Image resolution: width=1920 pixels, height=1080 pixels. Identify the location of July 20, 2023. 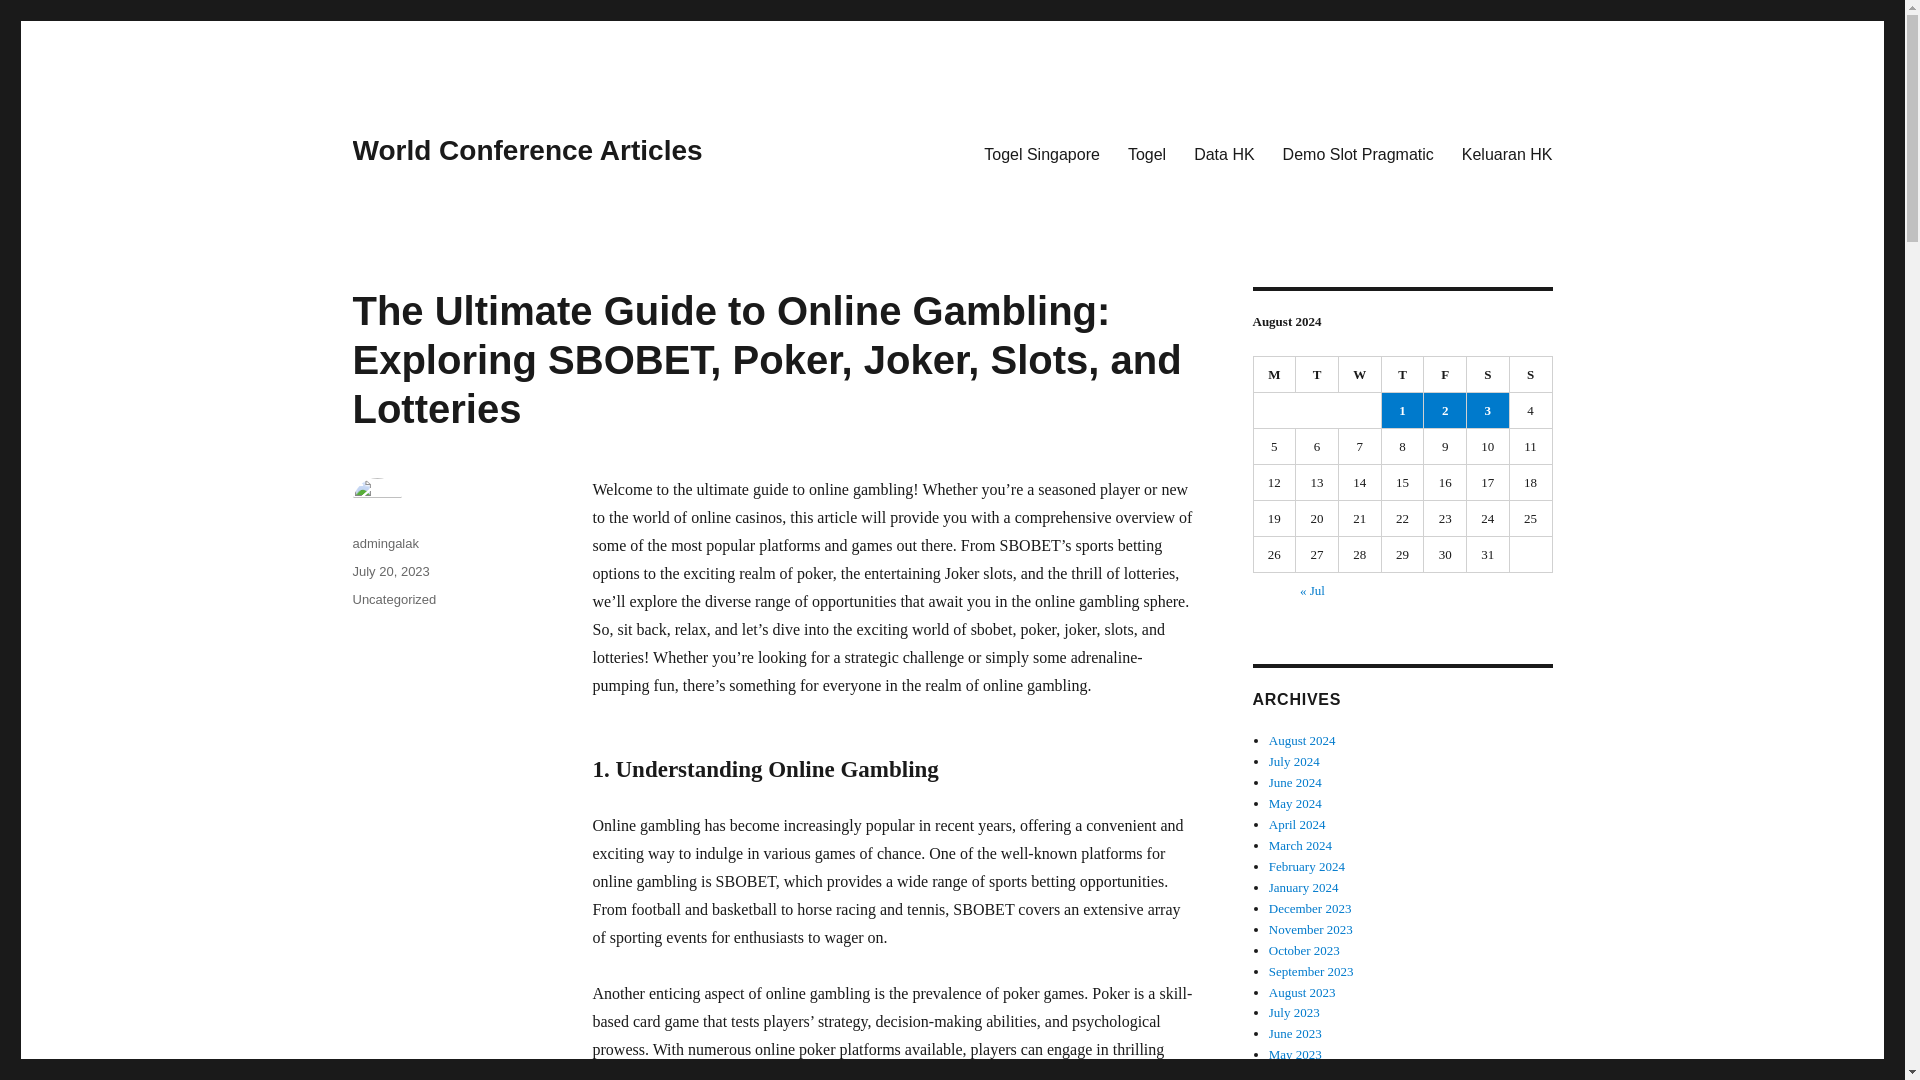
(390, 570).